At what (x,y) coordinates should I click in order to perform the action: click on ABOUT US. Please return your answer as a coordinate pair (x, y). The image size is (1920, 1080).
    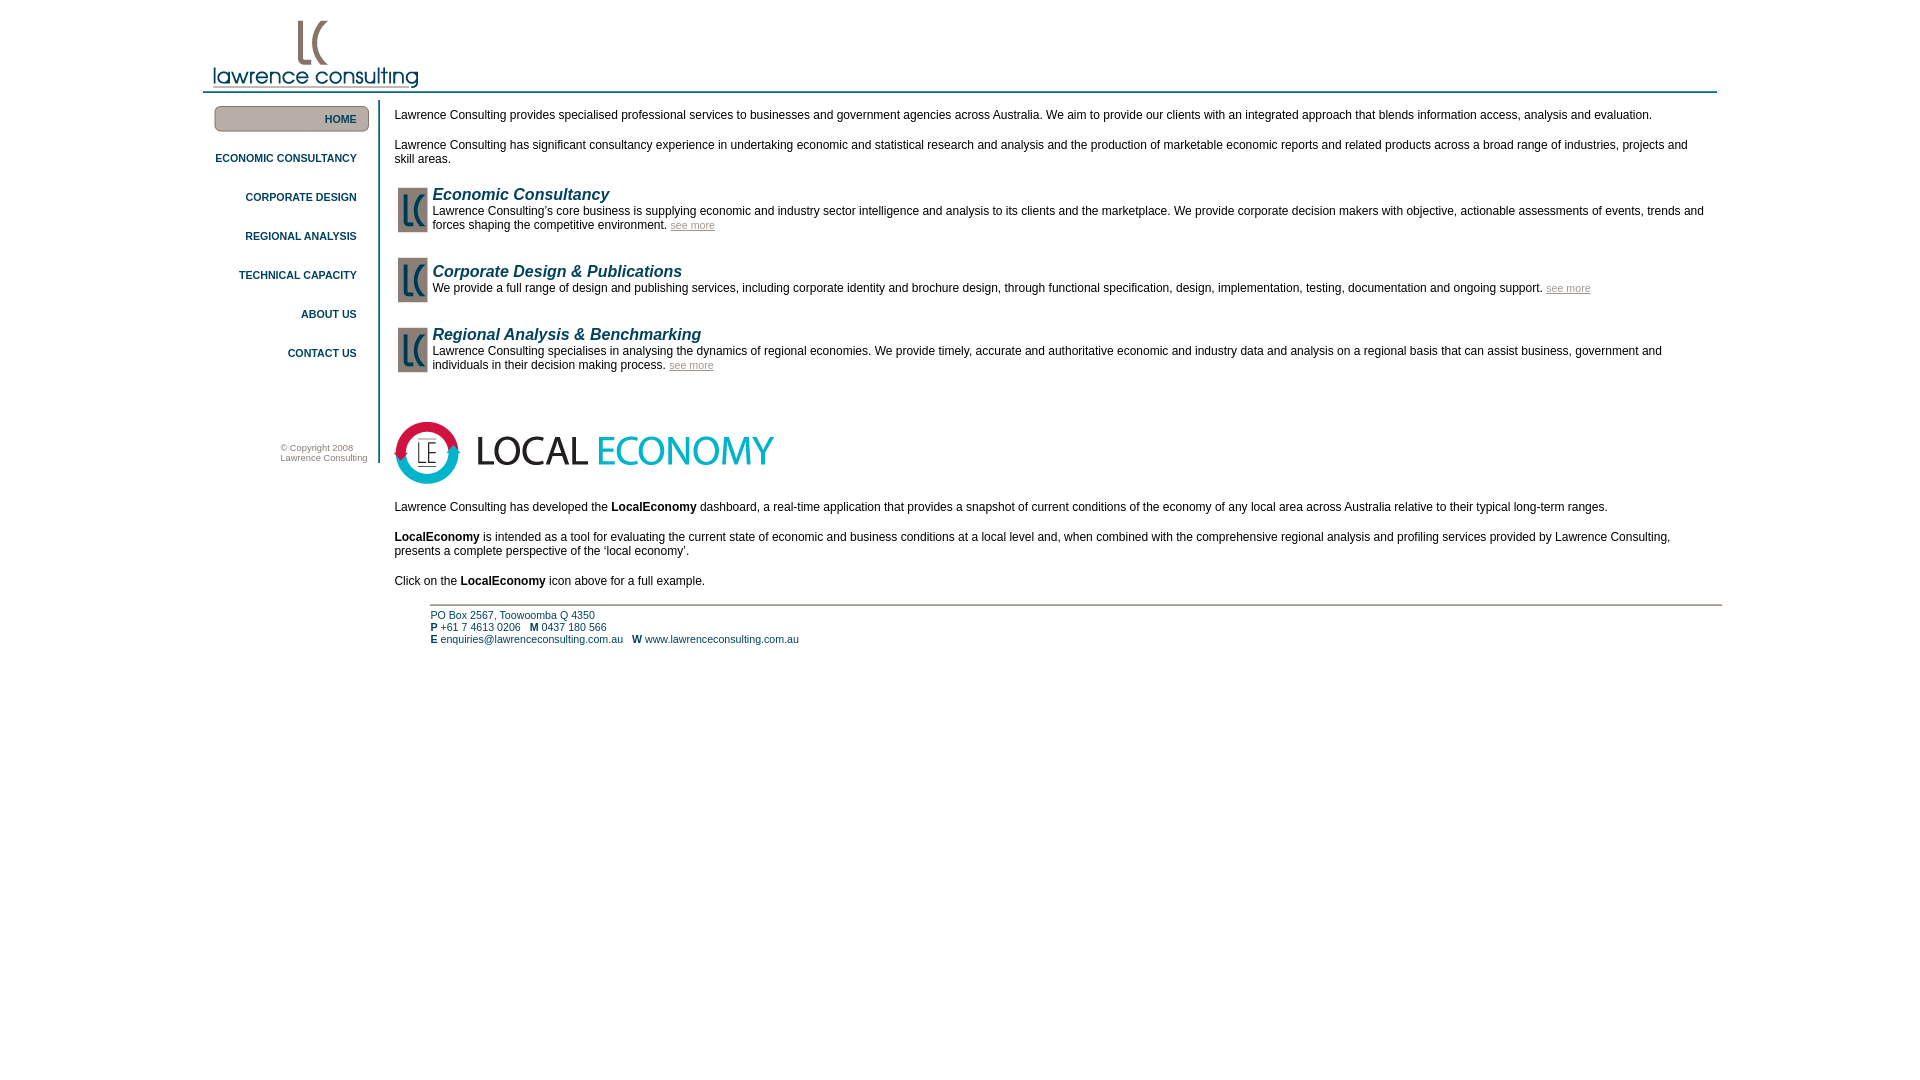
    Looking at the image, I should click on (329, 314).